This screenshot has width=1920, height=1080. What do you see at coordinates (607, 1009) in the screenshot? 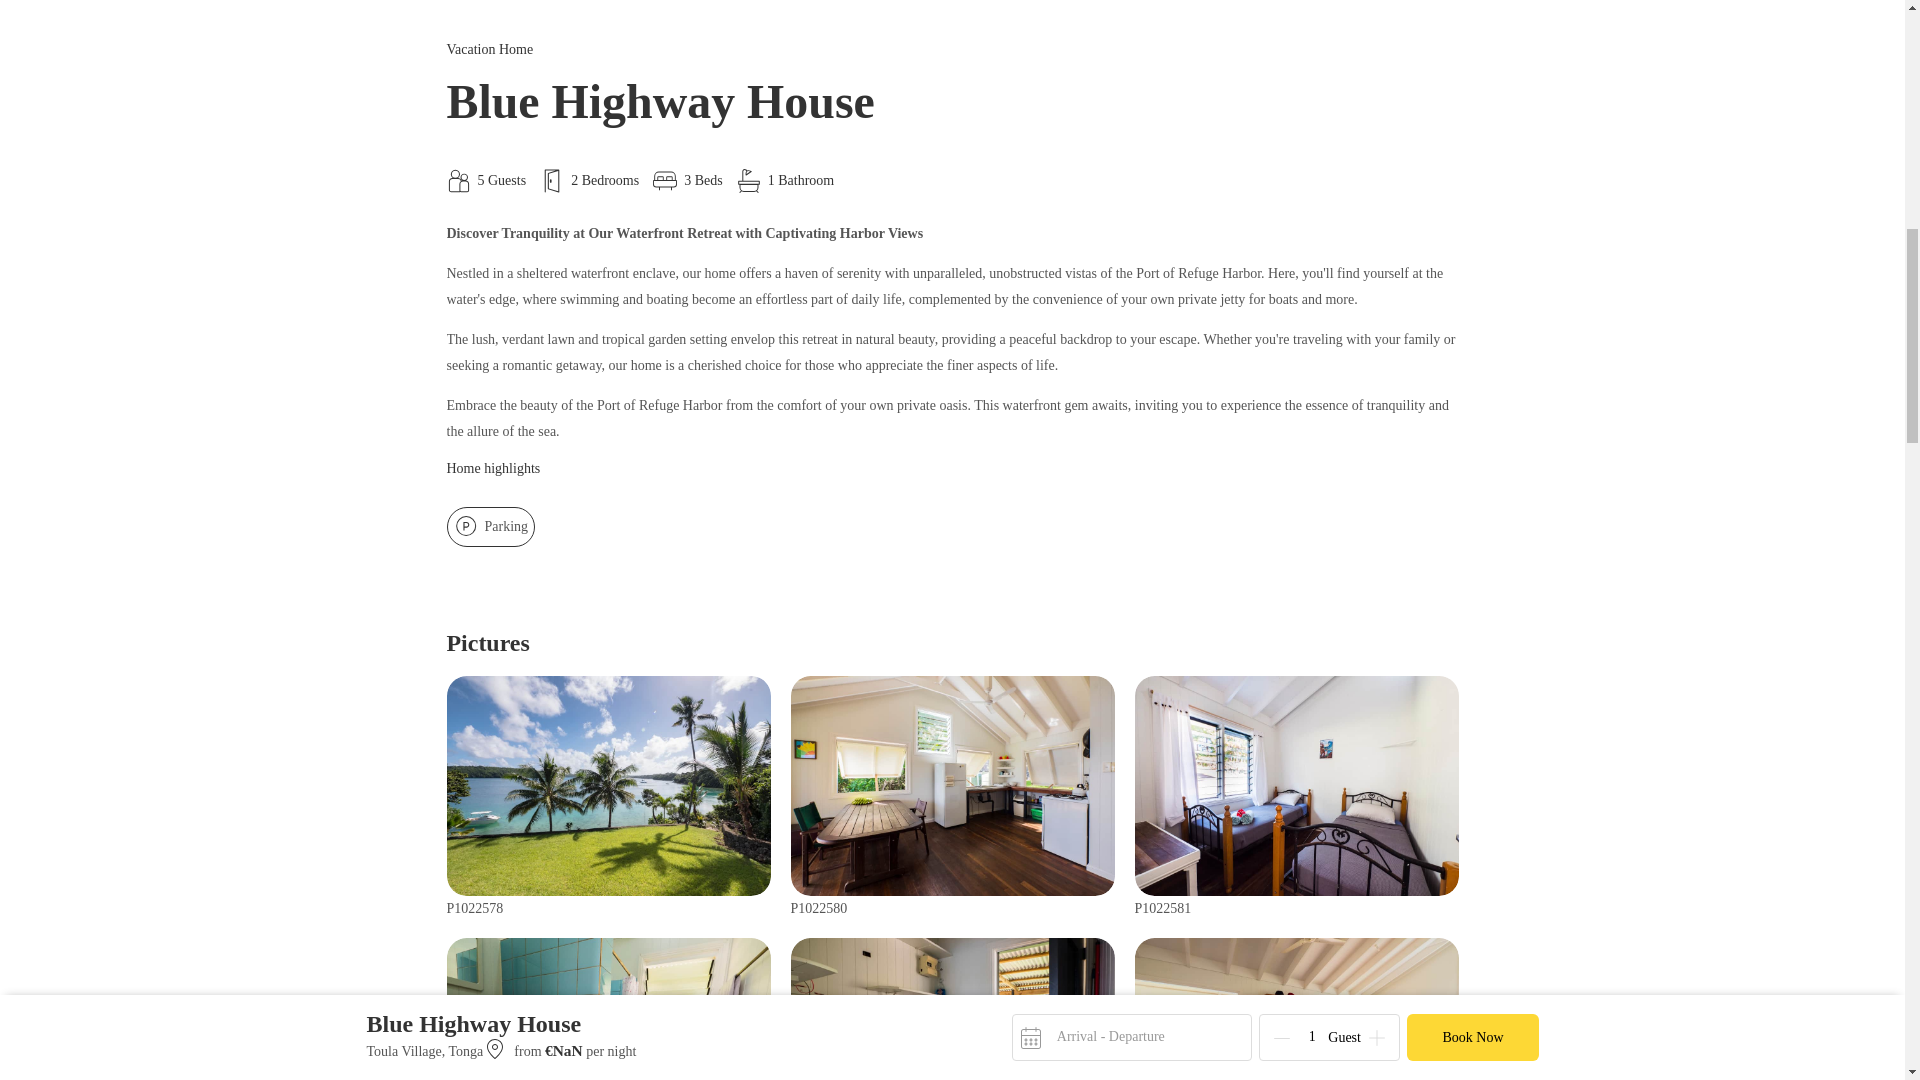
I see `P1022583` at bounding box center [607, 1009].